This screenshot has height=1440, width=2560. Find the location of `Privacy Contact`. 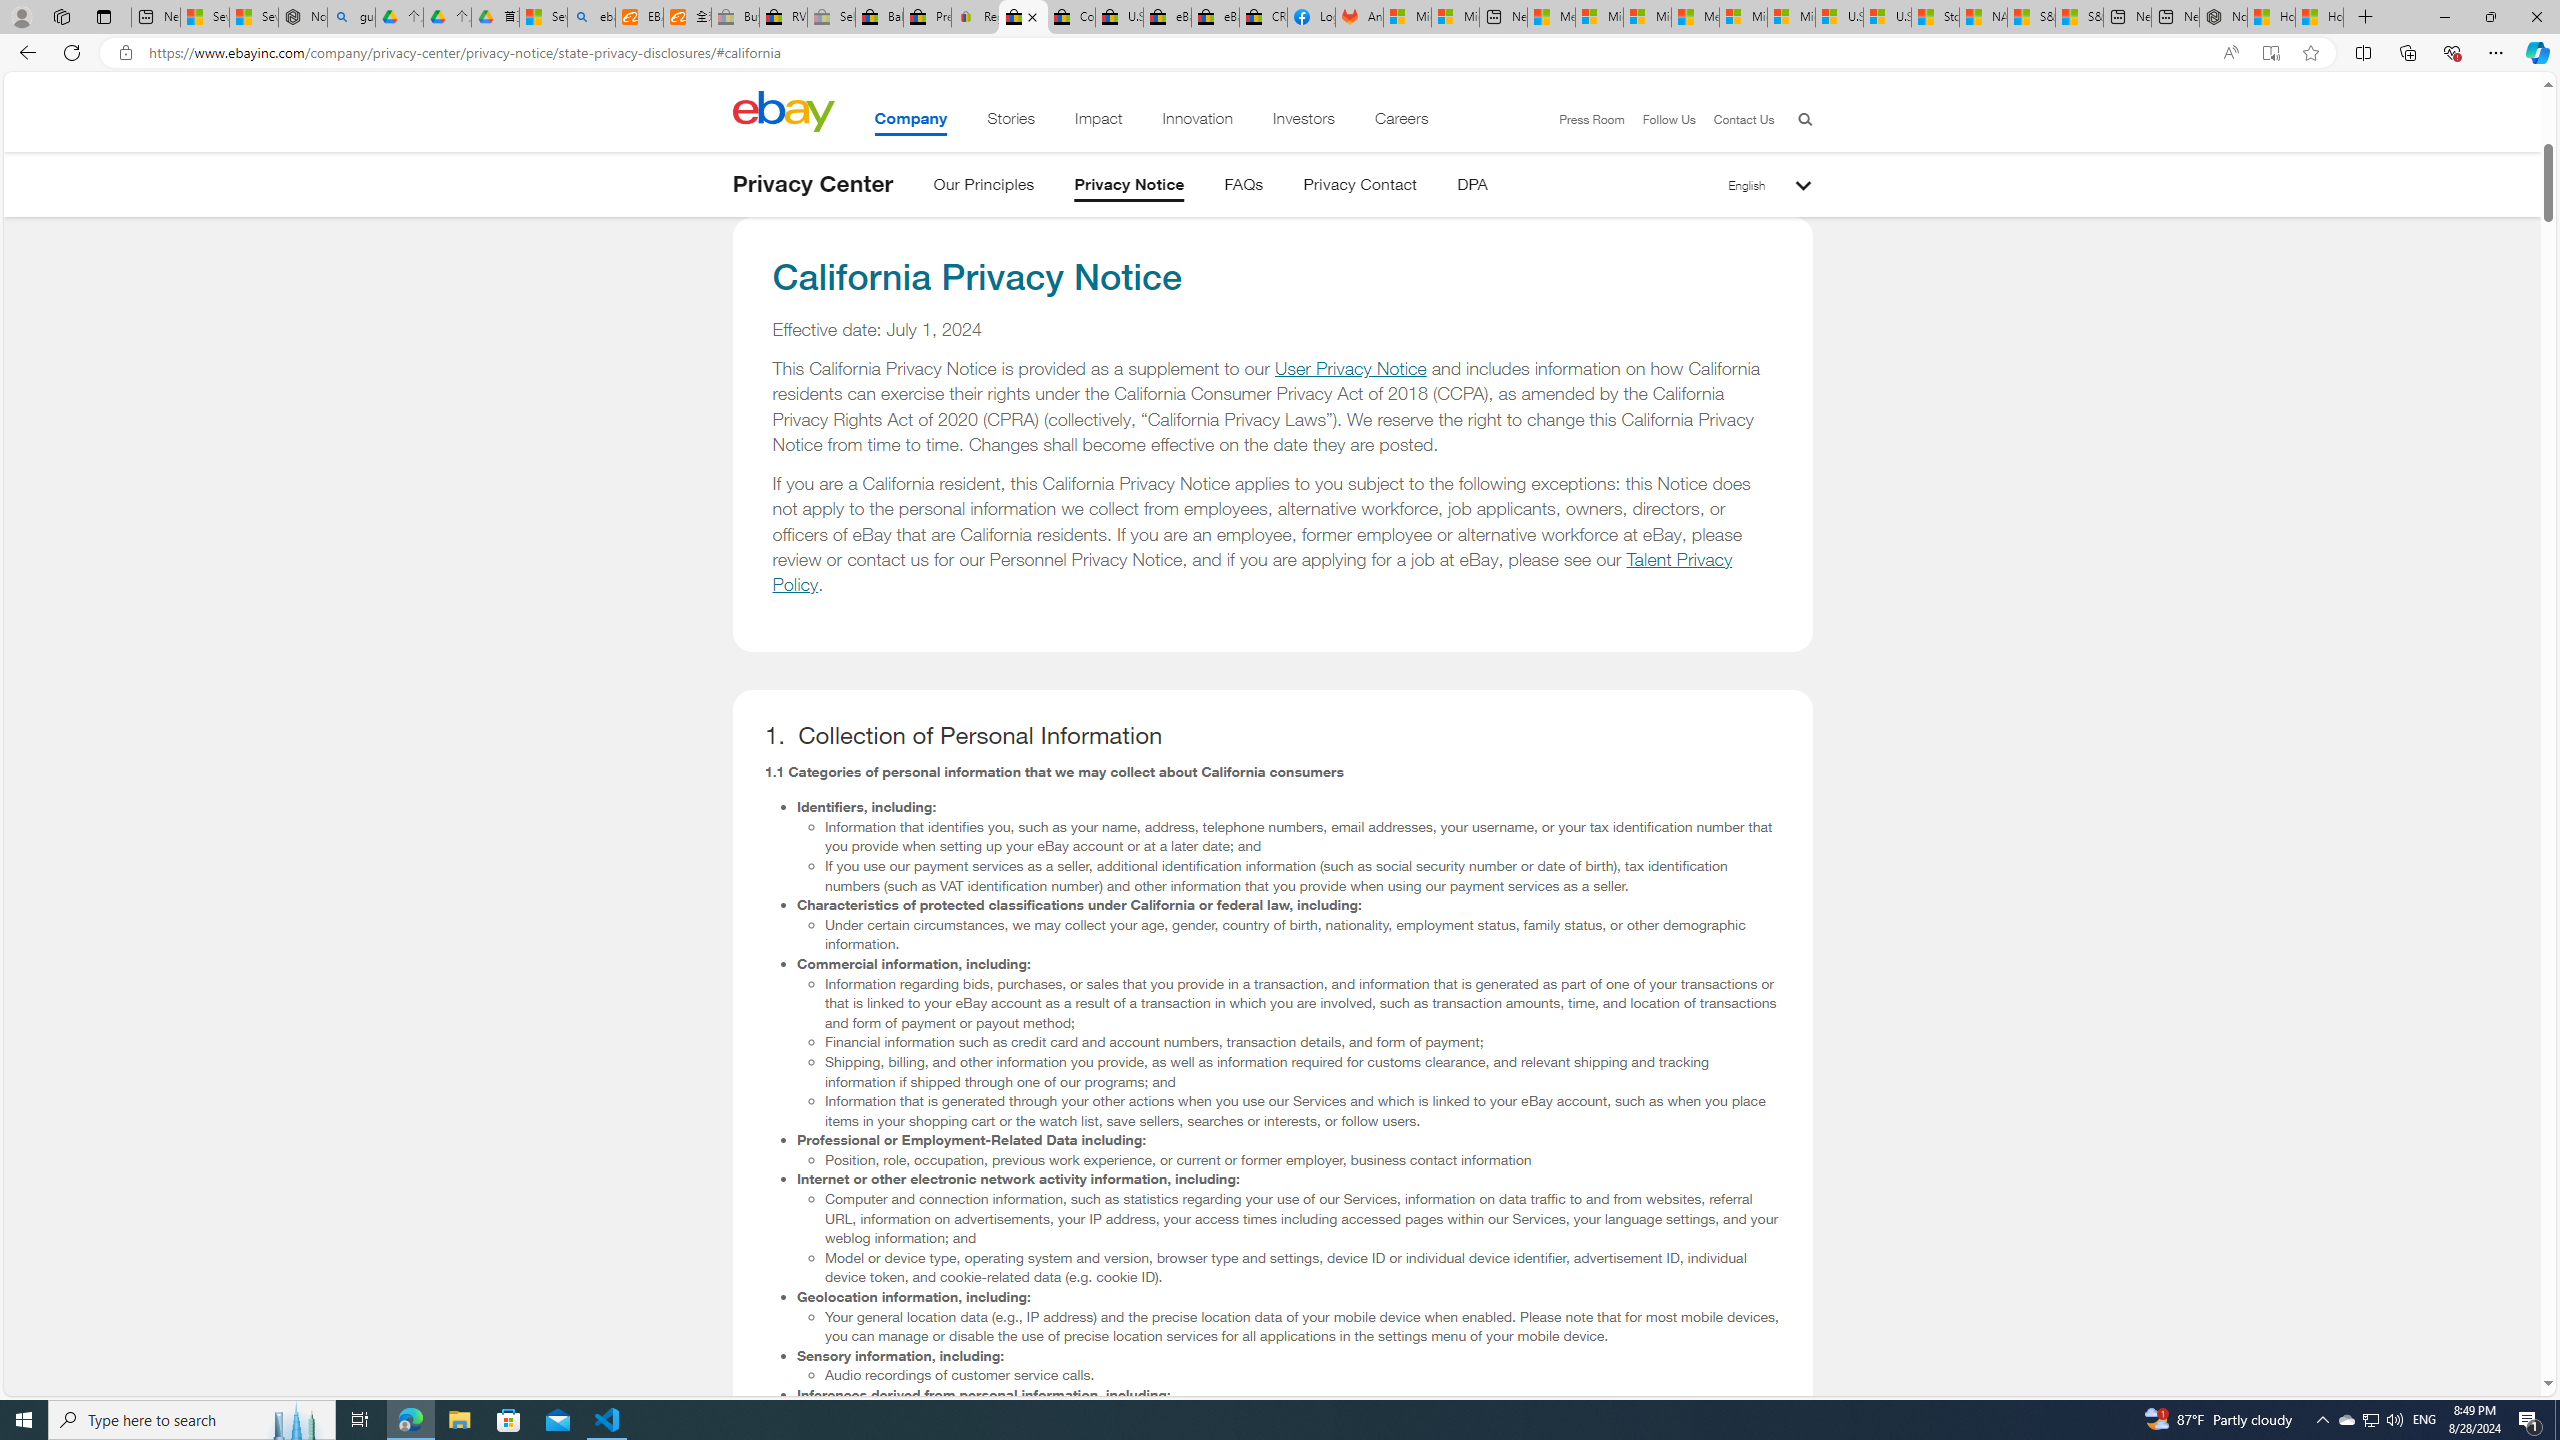

Privacy Contact is located at coordinates (1360, 188).